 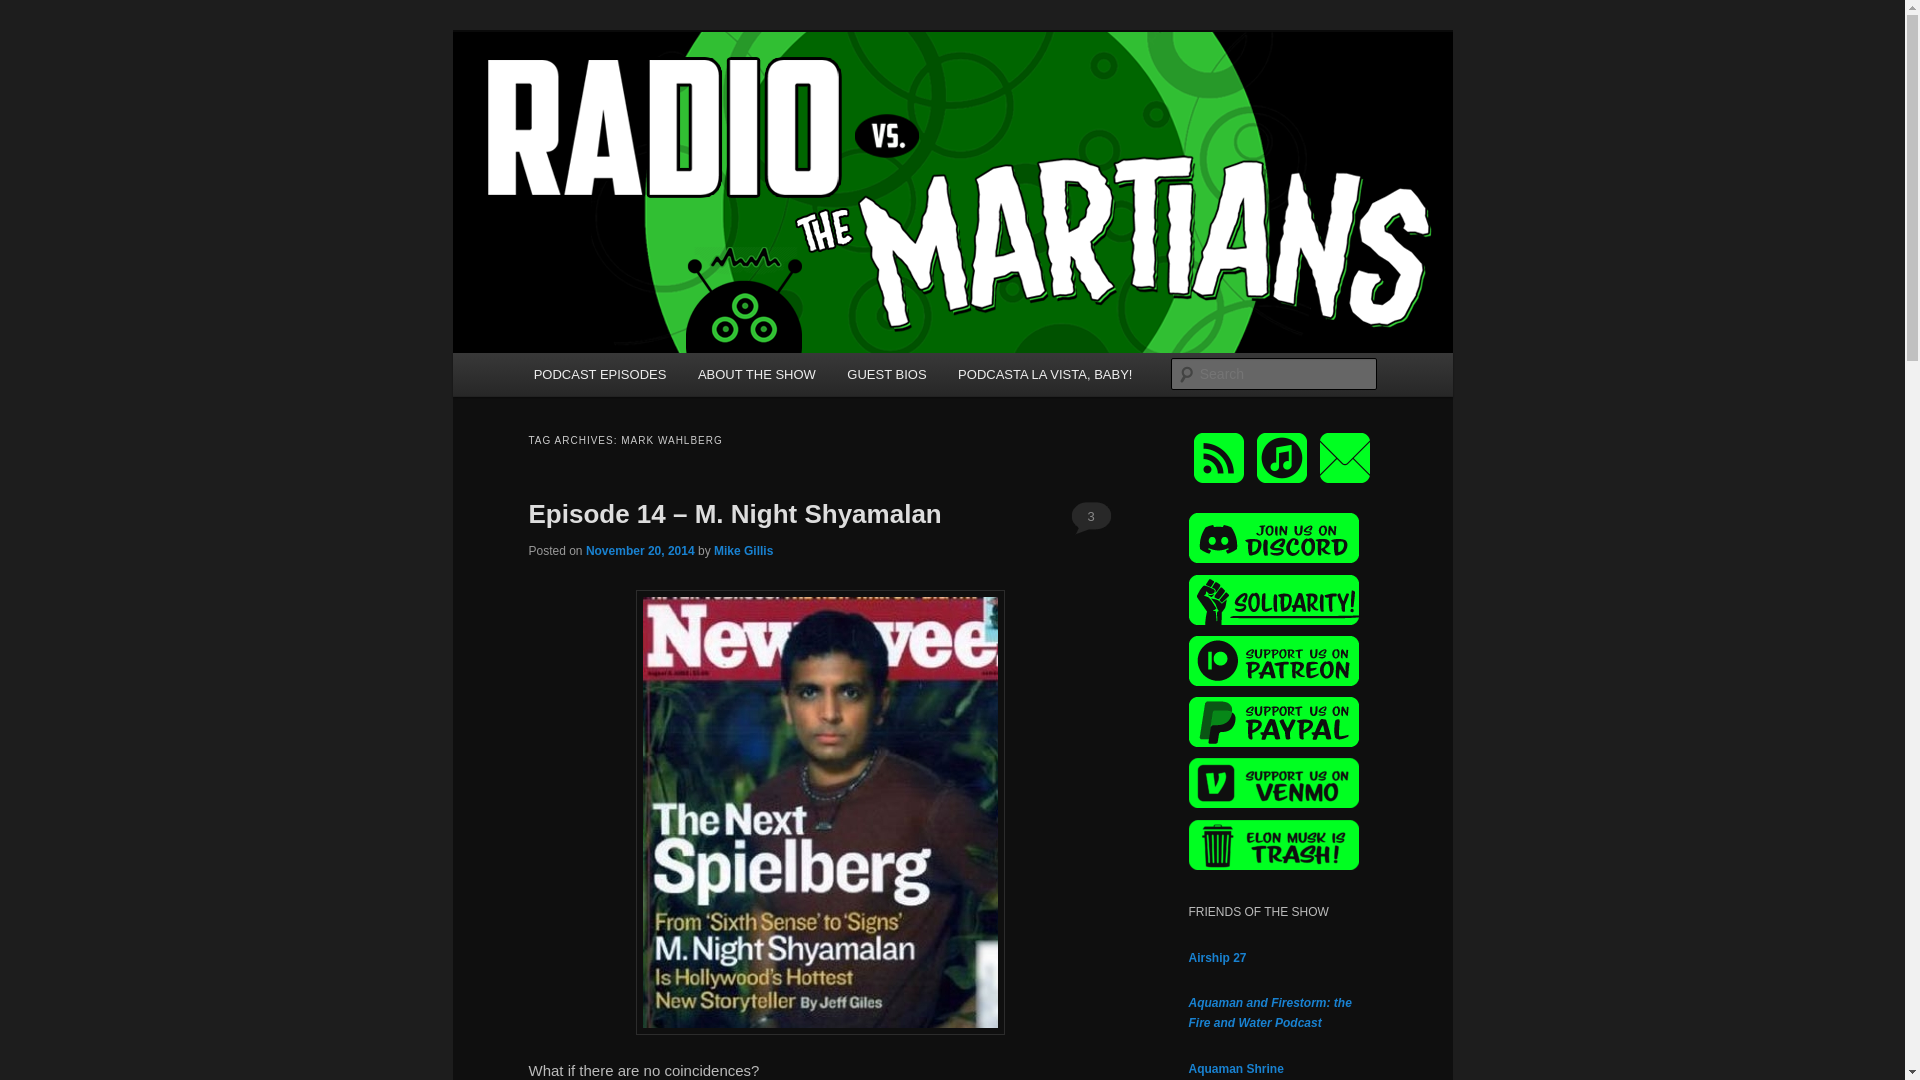 I want to click on 3, so click(x=1091, y=516).